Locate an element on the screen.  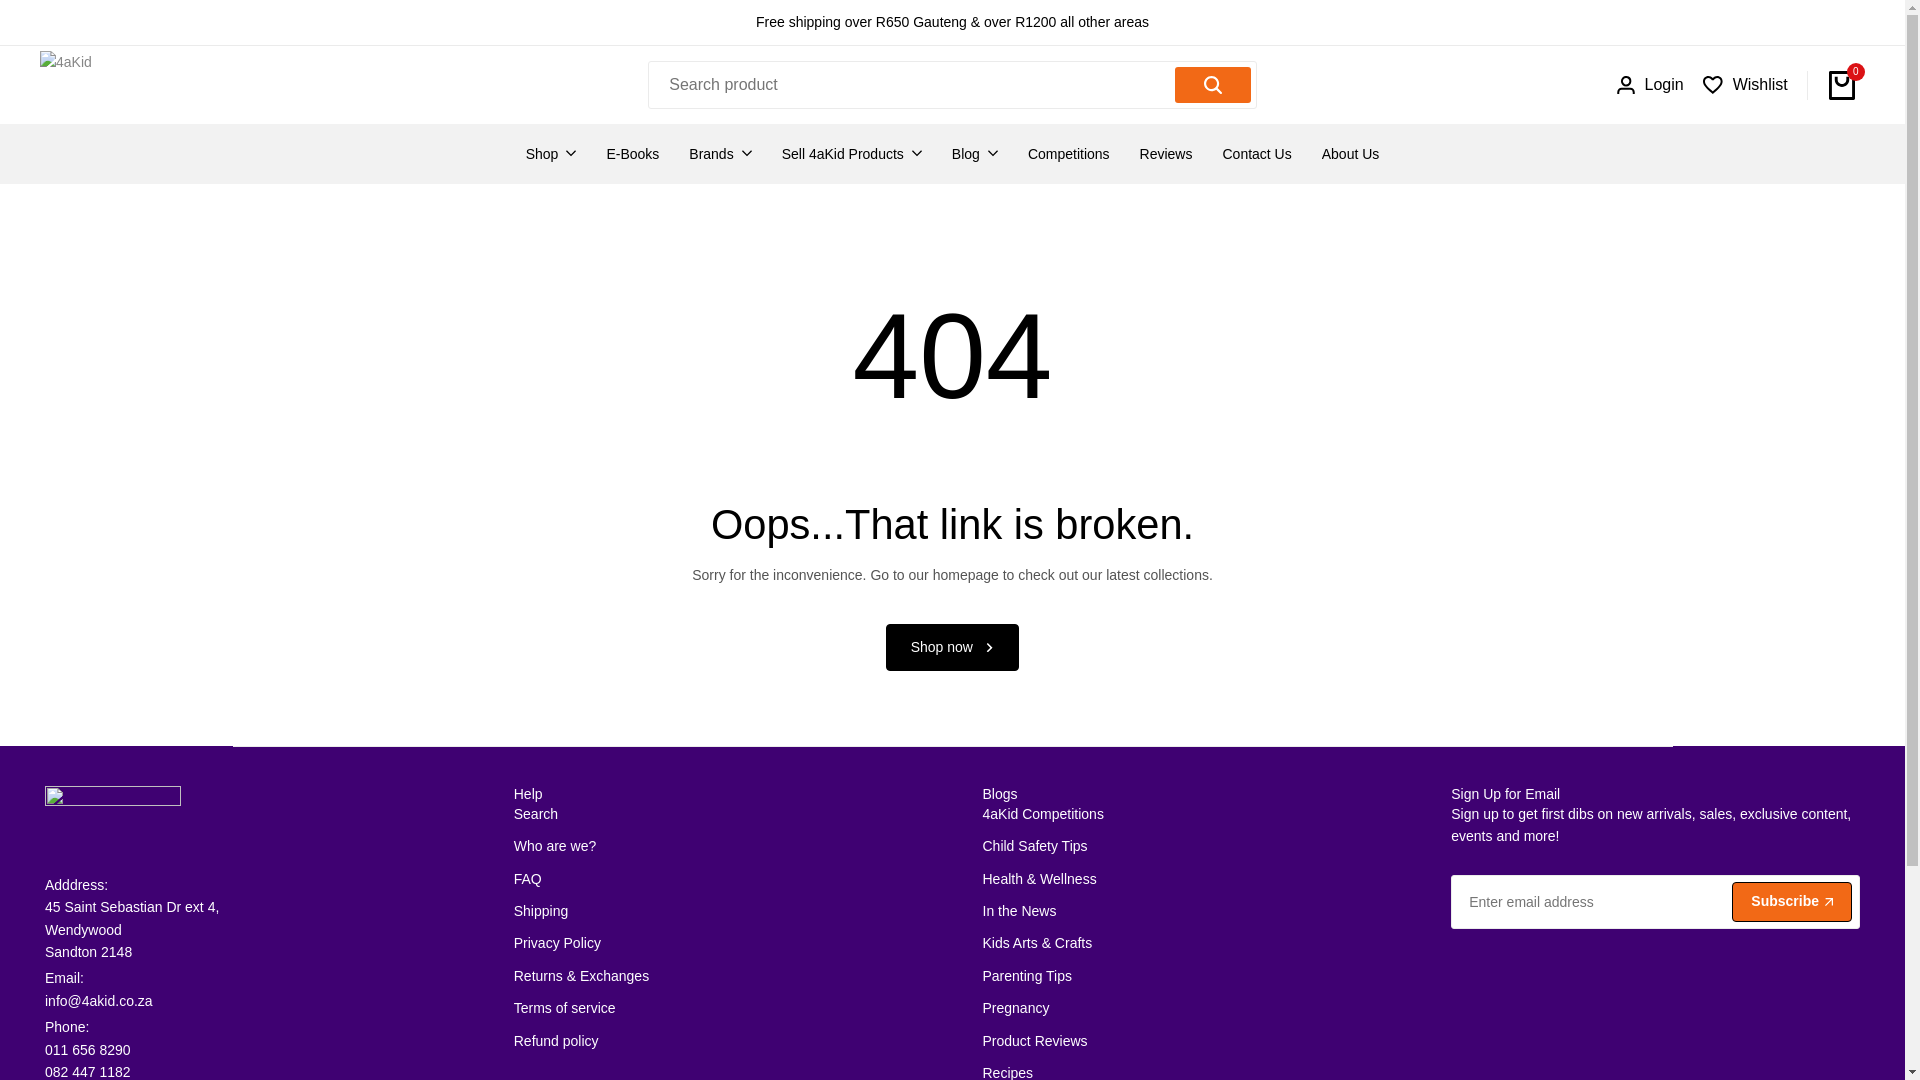
Shop now is located at coordinates (952, 647).